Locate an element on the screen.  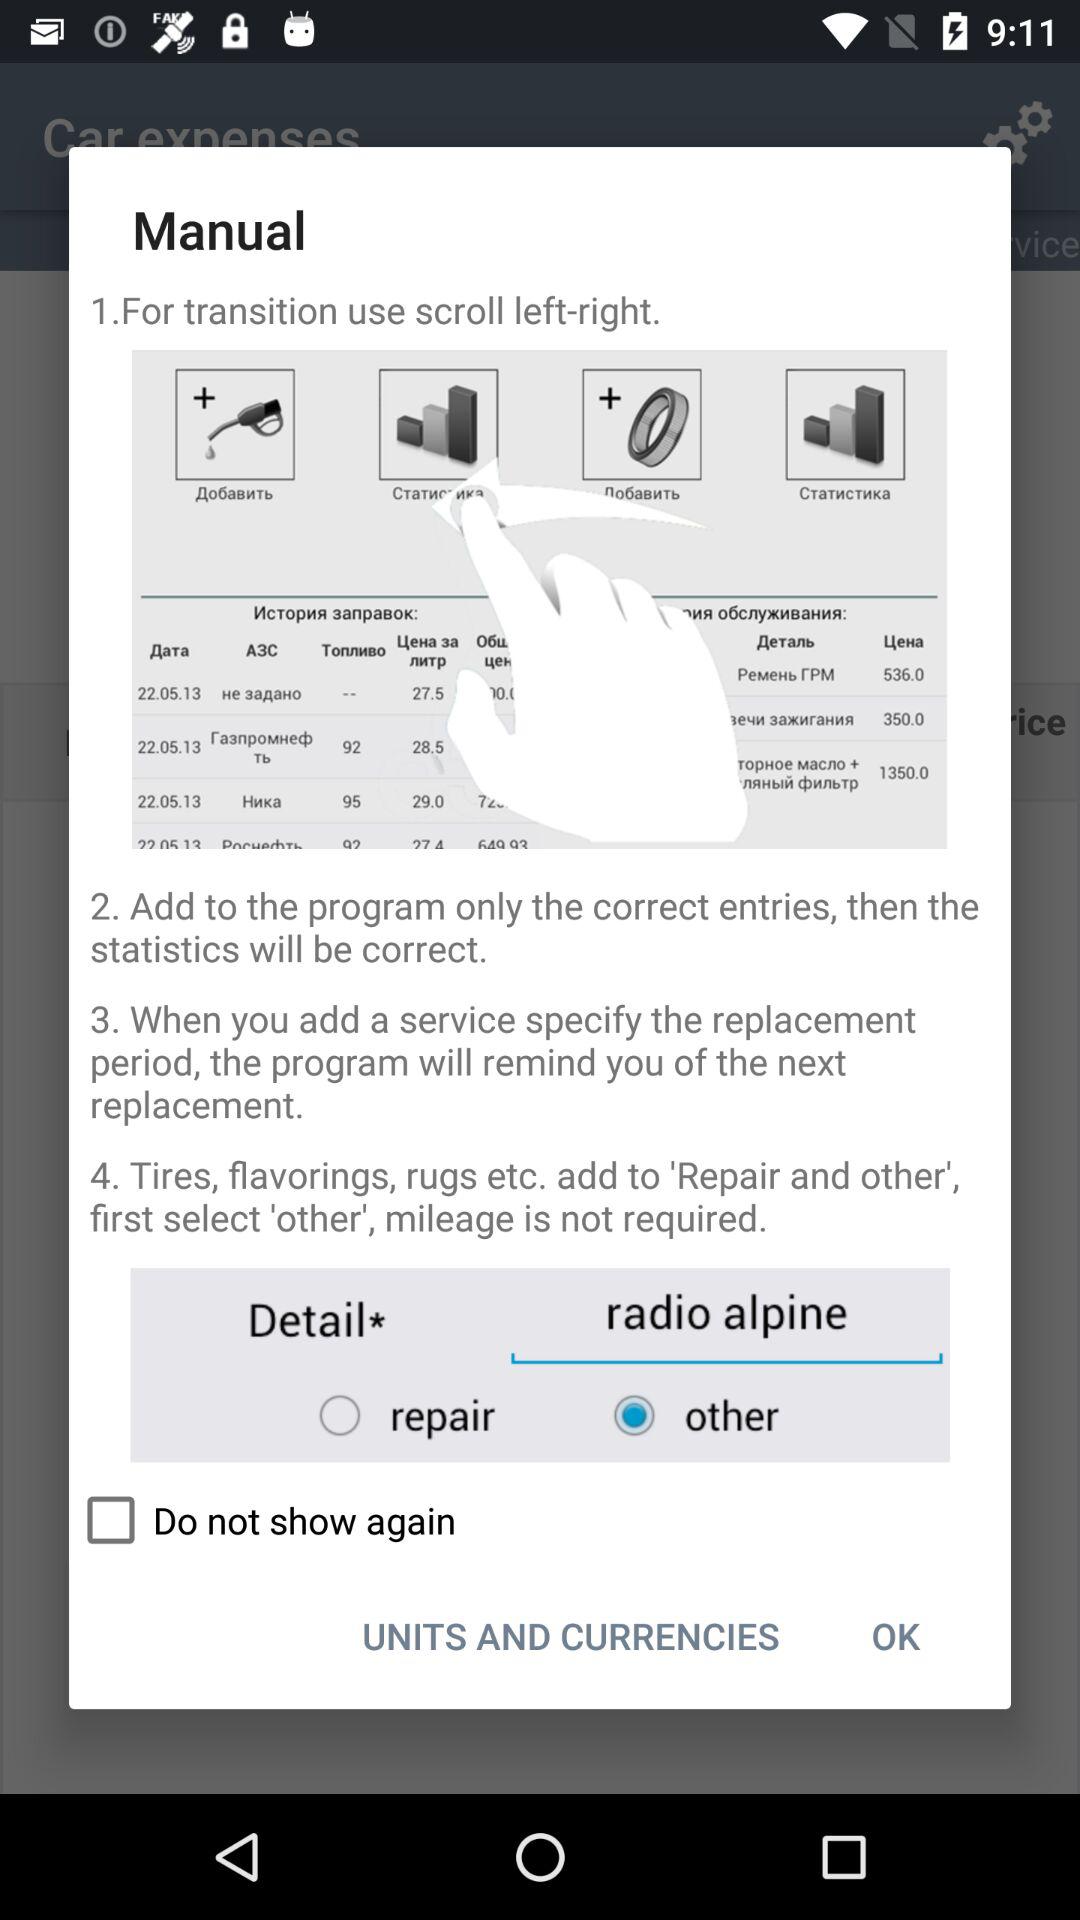
select icon next to the ok item is located at coordinates (570, 1635).